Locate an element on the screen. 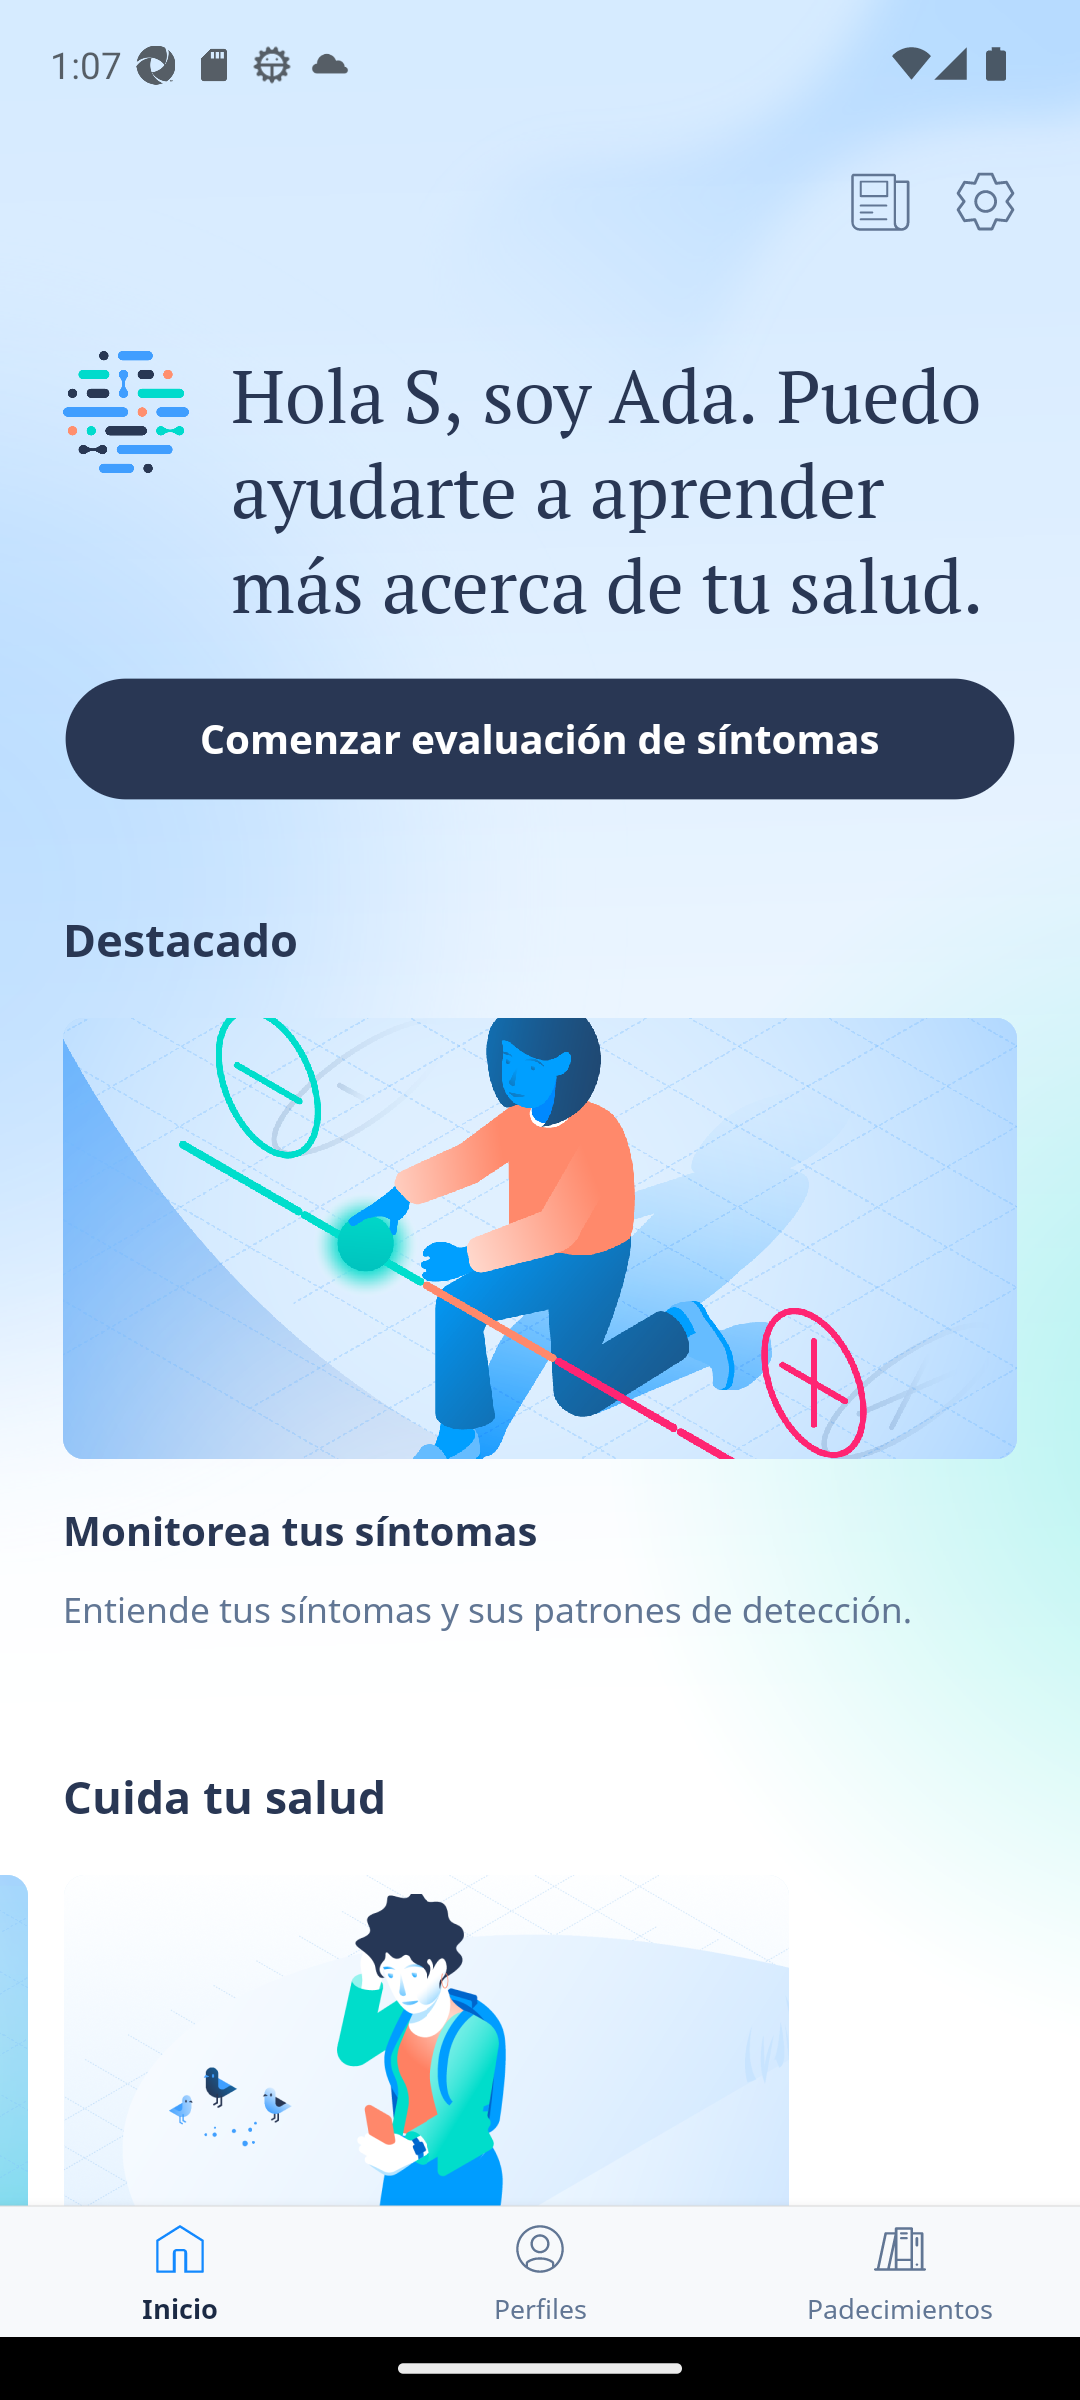 The image size is (1080, 2400). Perfiles is located at coordinates (540, 2272).